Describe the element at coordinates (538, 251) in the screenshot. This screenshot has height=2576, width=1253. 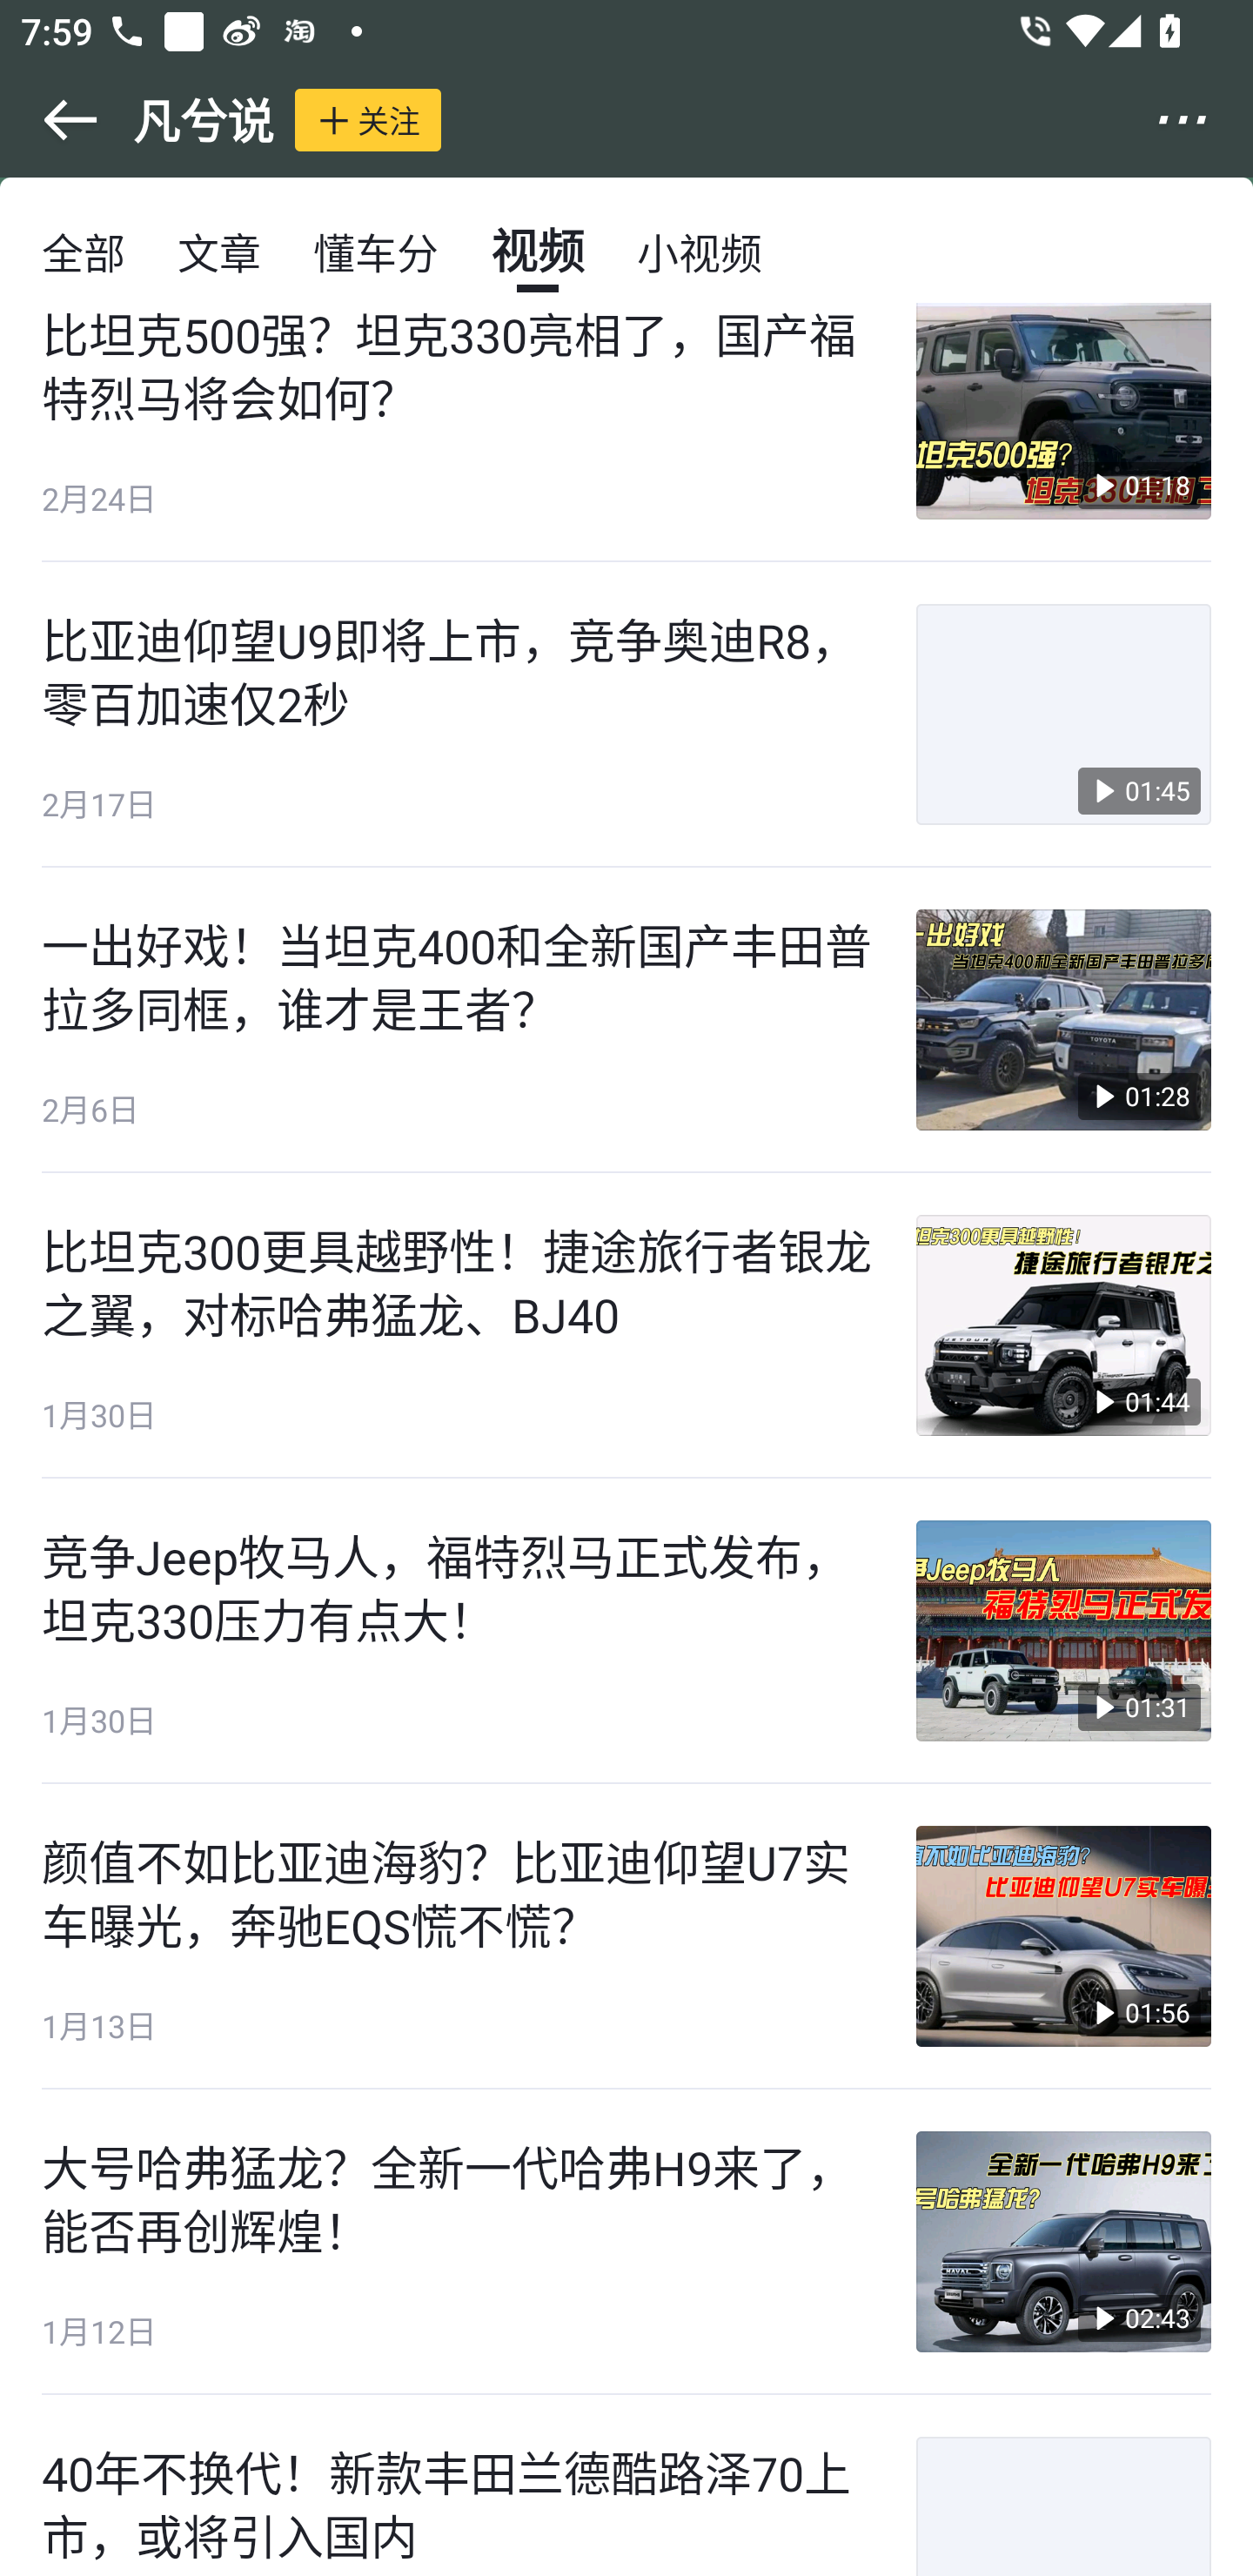
I see `视频` at that location.